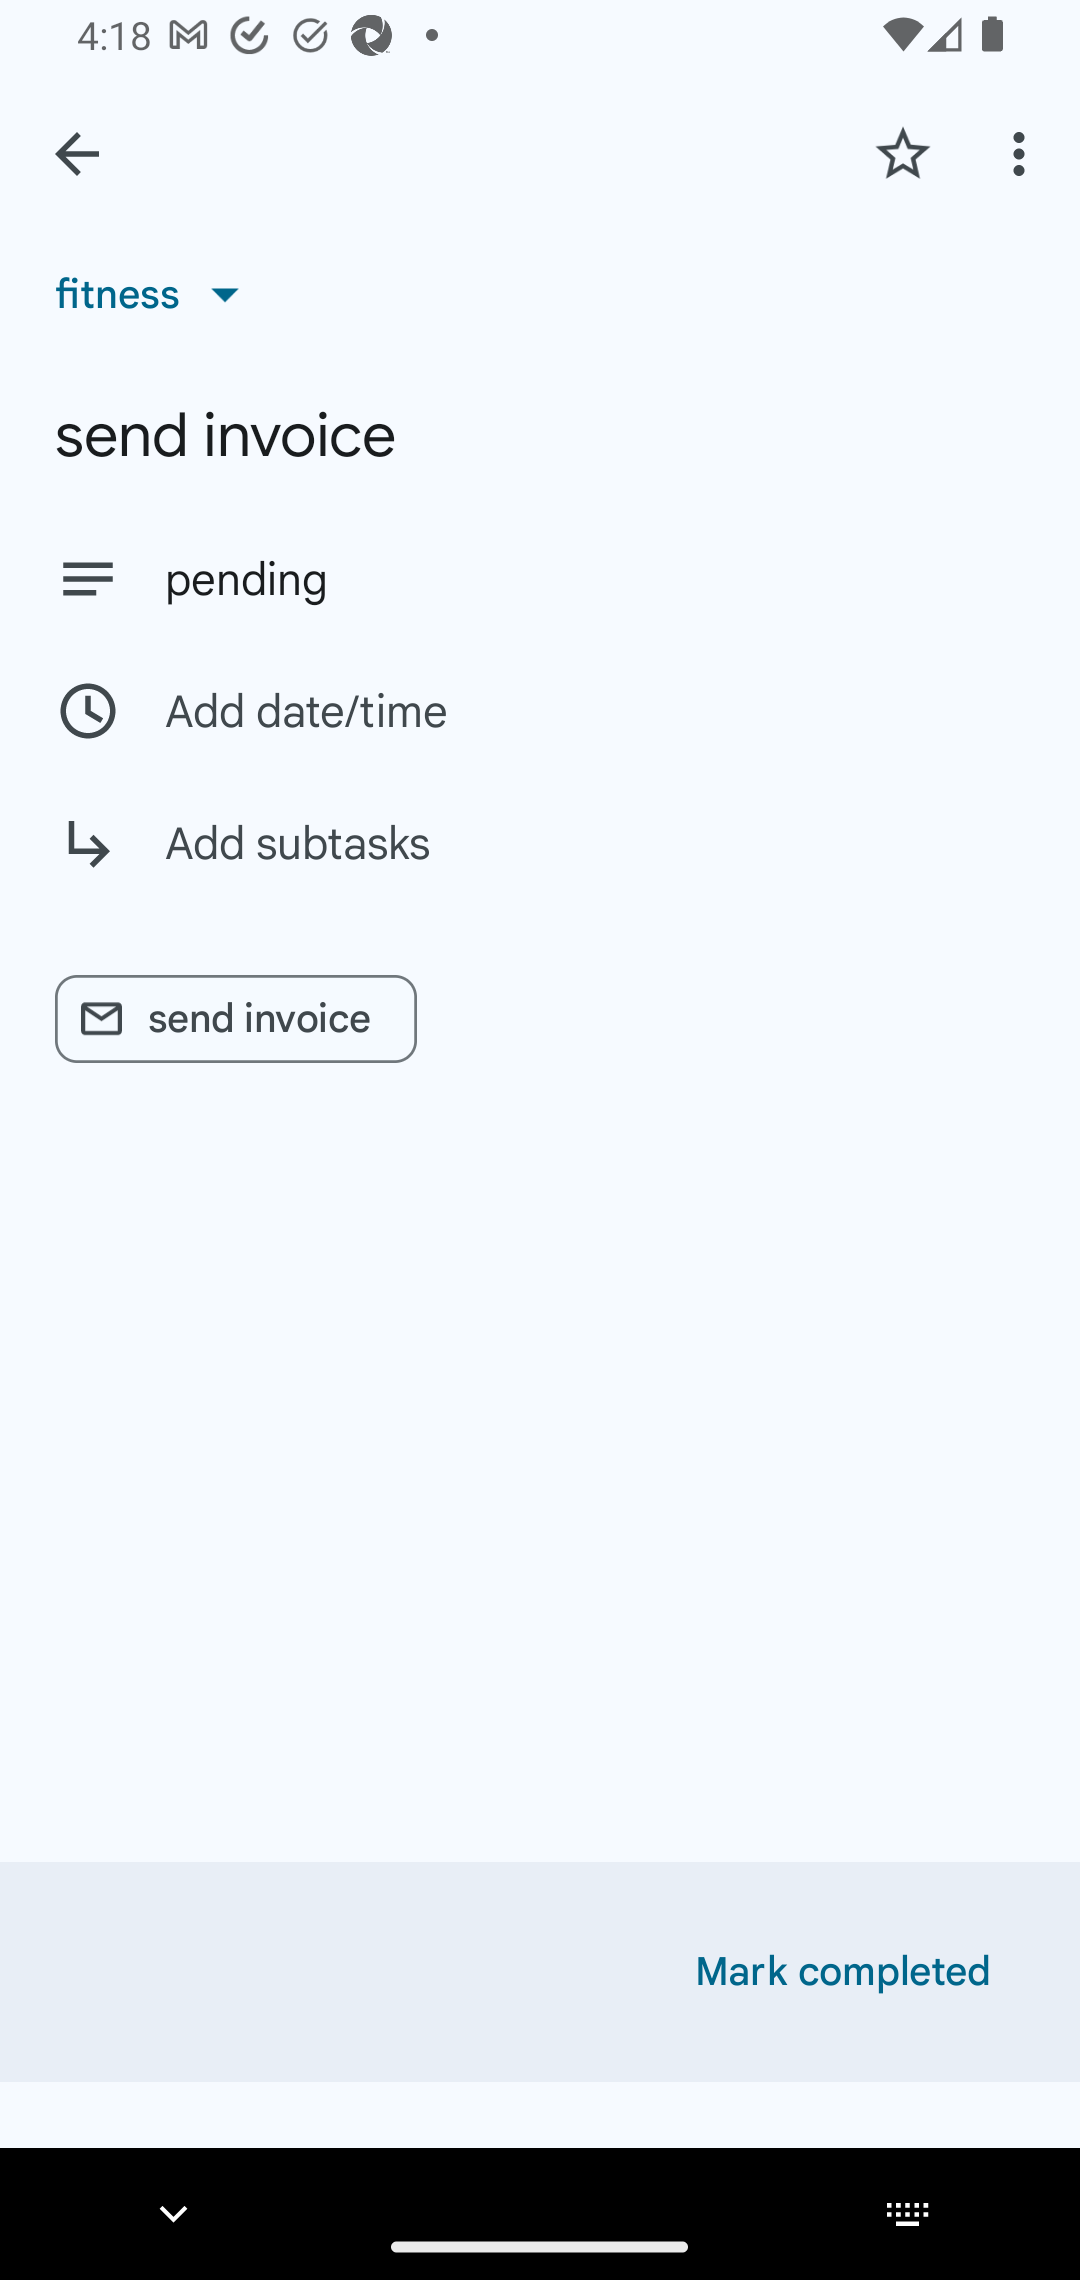  Describe the element at coordinates (540, 579) in the screenshot. I see `pending` at that location.